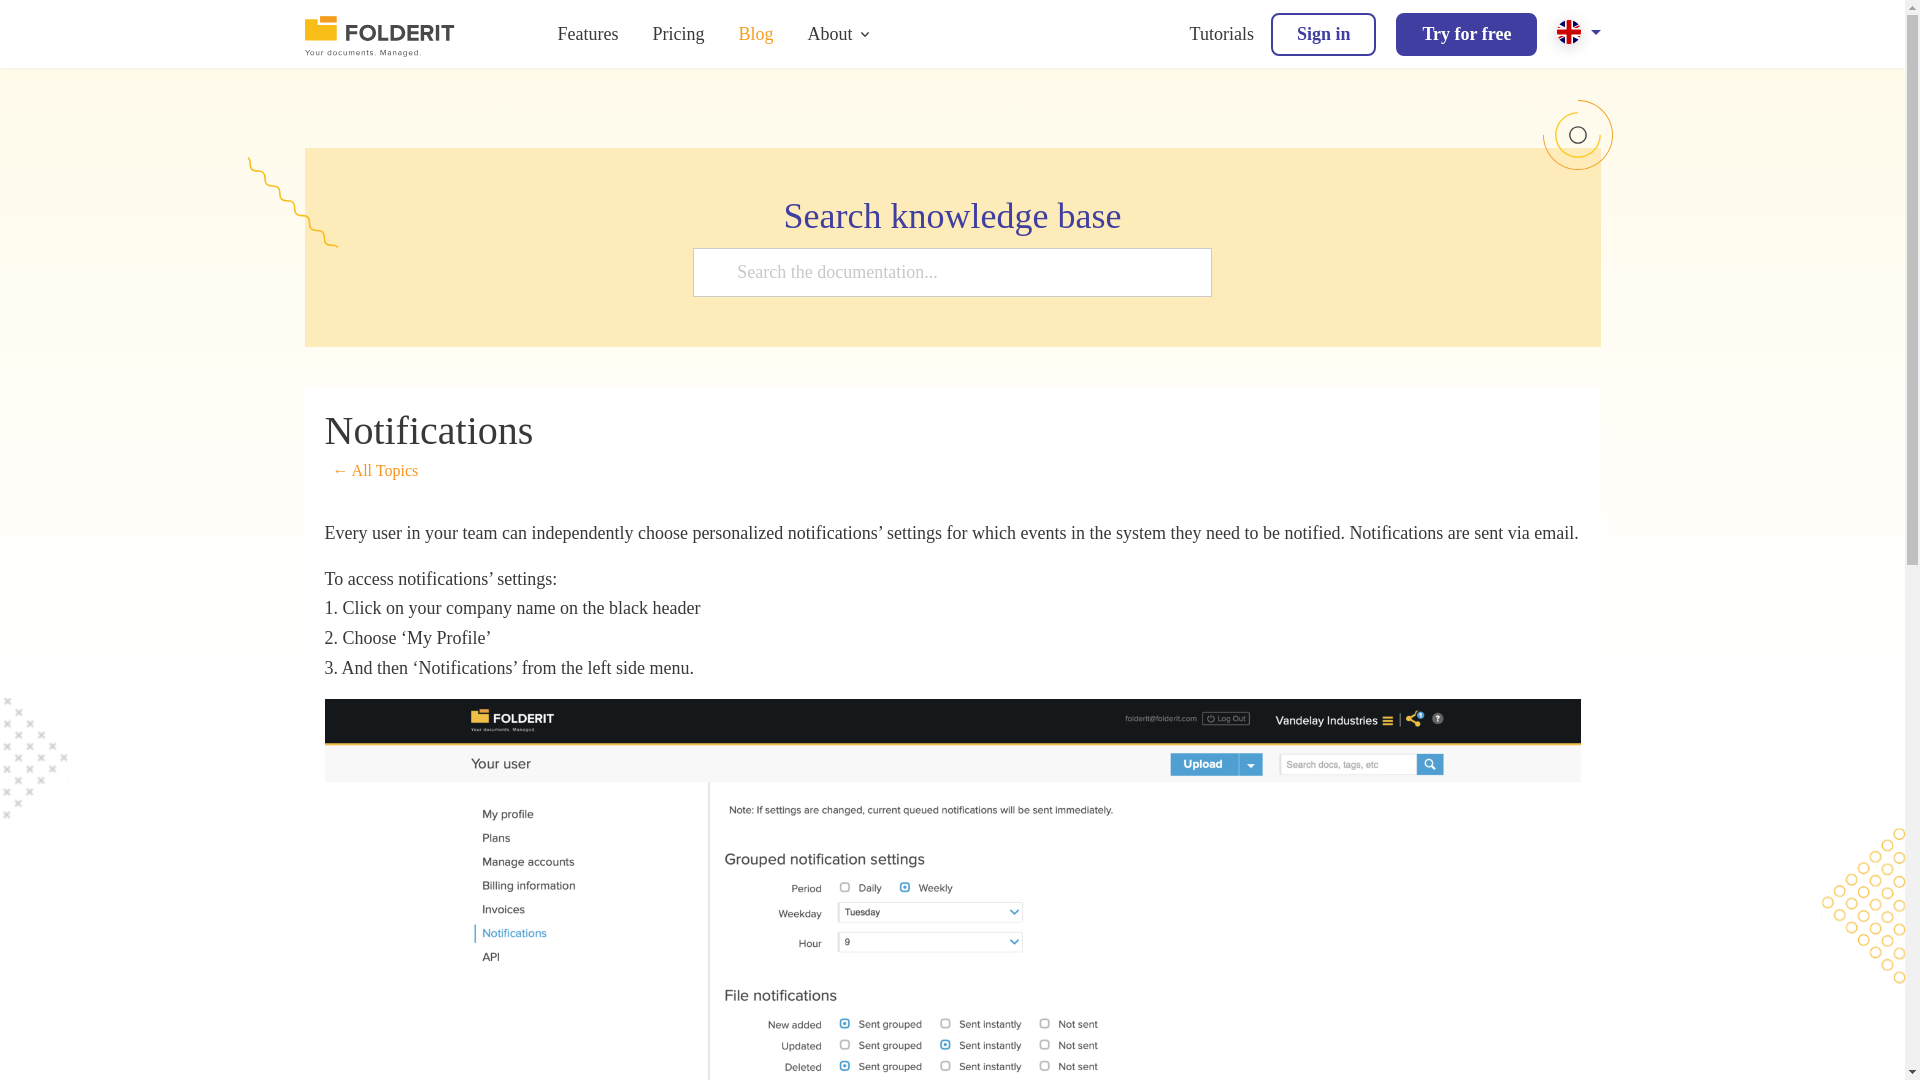 This screenshot has height=1080, width=1920. I want to click on About, so click(830, 34).